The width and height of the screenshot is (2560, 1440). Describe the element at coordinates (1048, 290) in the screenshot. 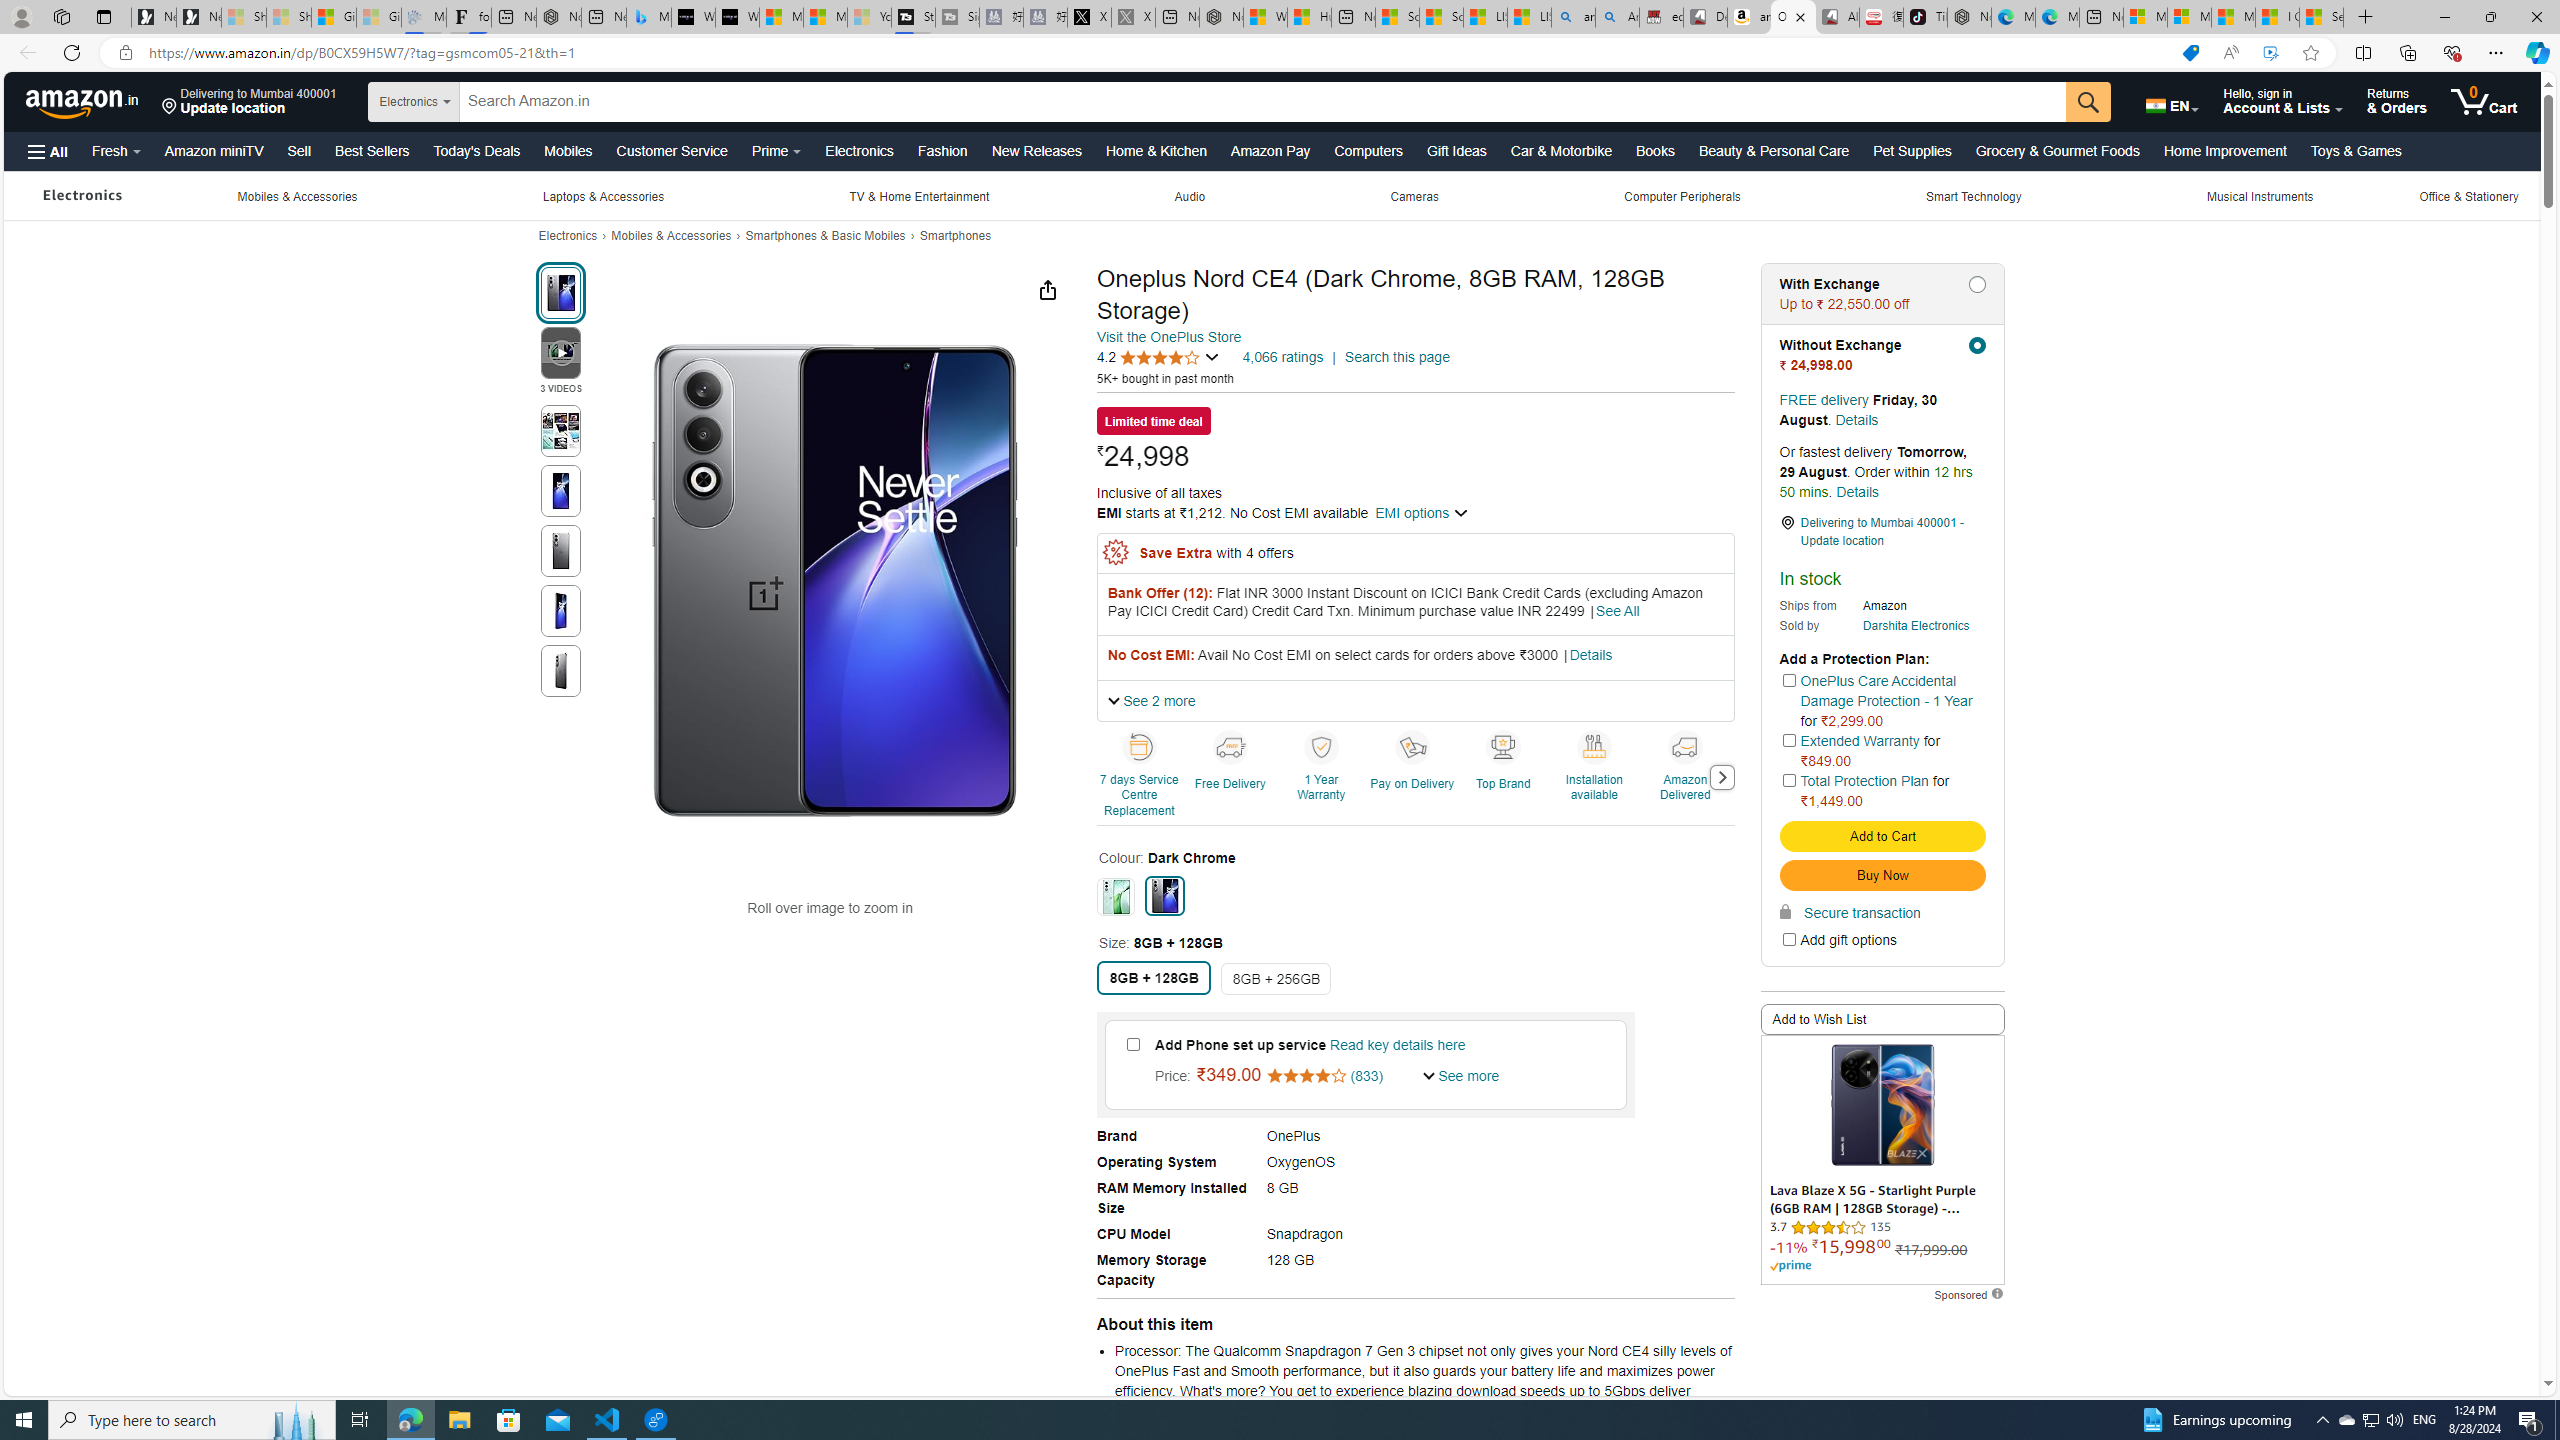

I see `Share` at that location.